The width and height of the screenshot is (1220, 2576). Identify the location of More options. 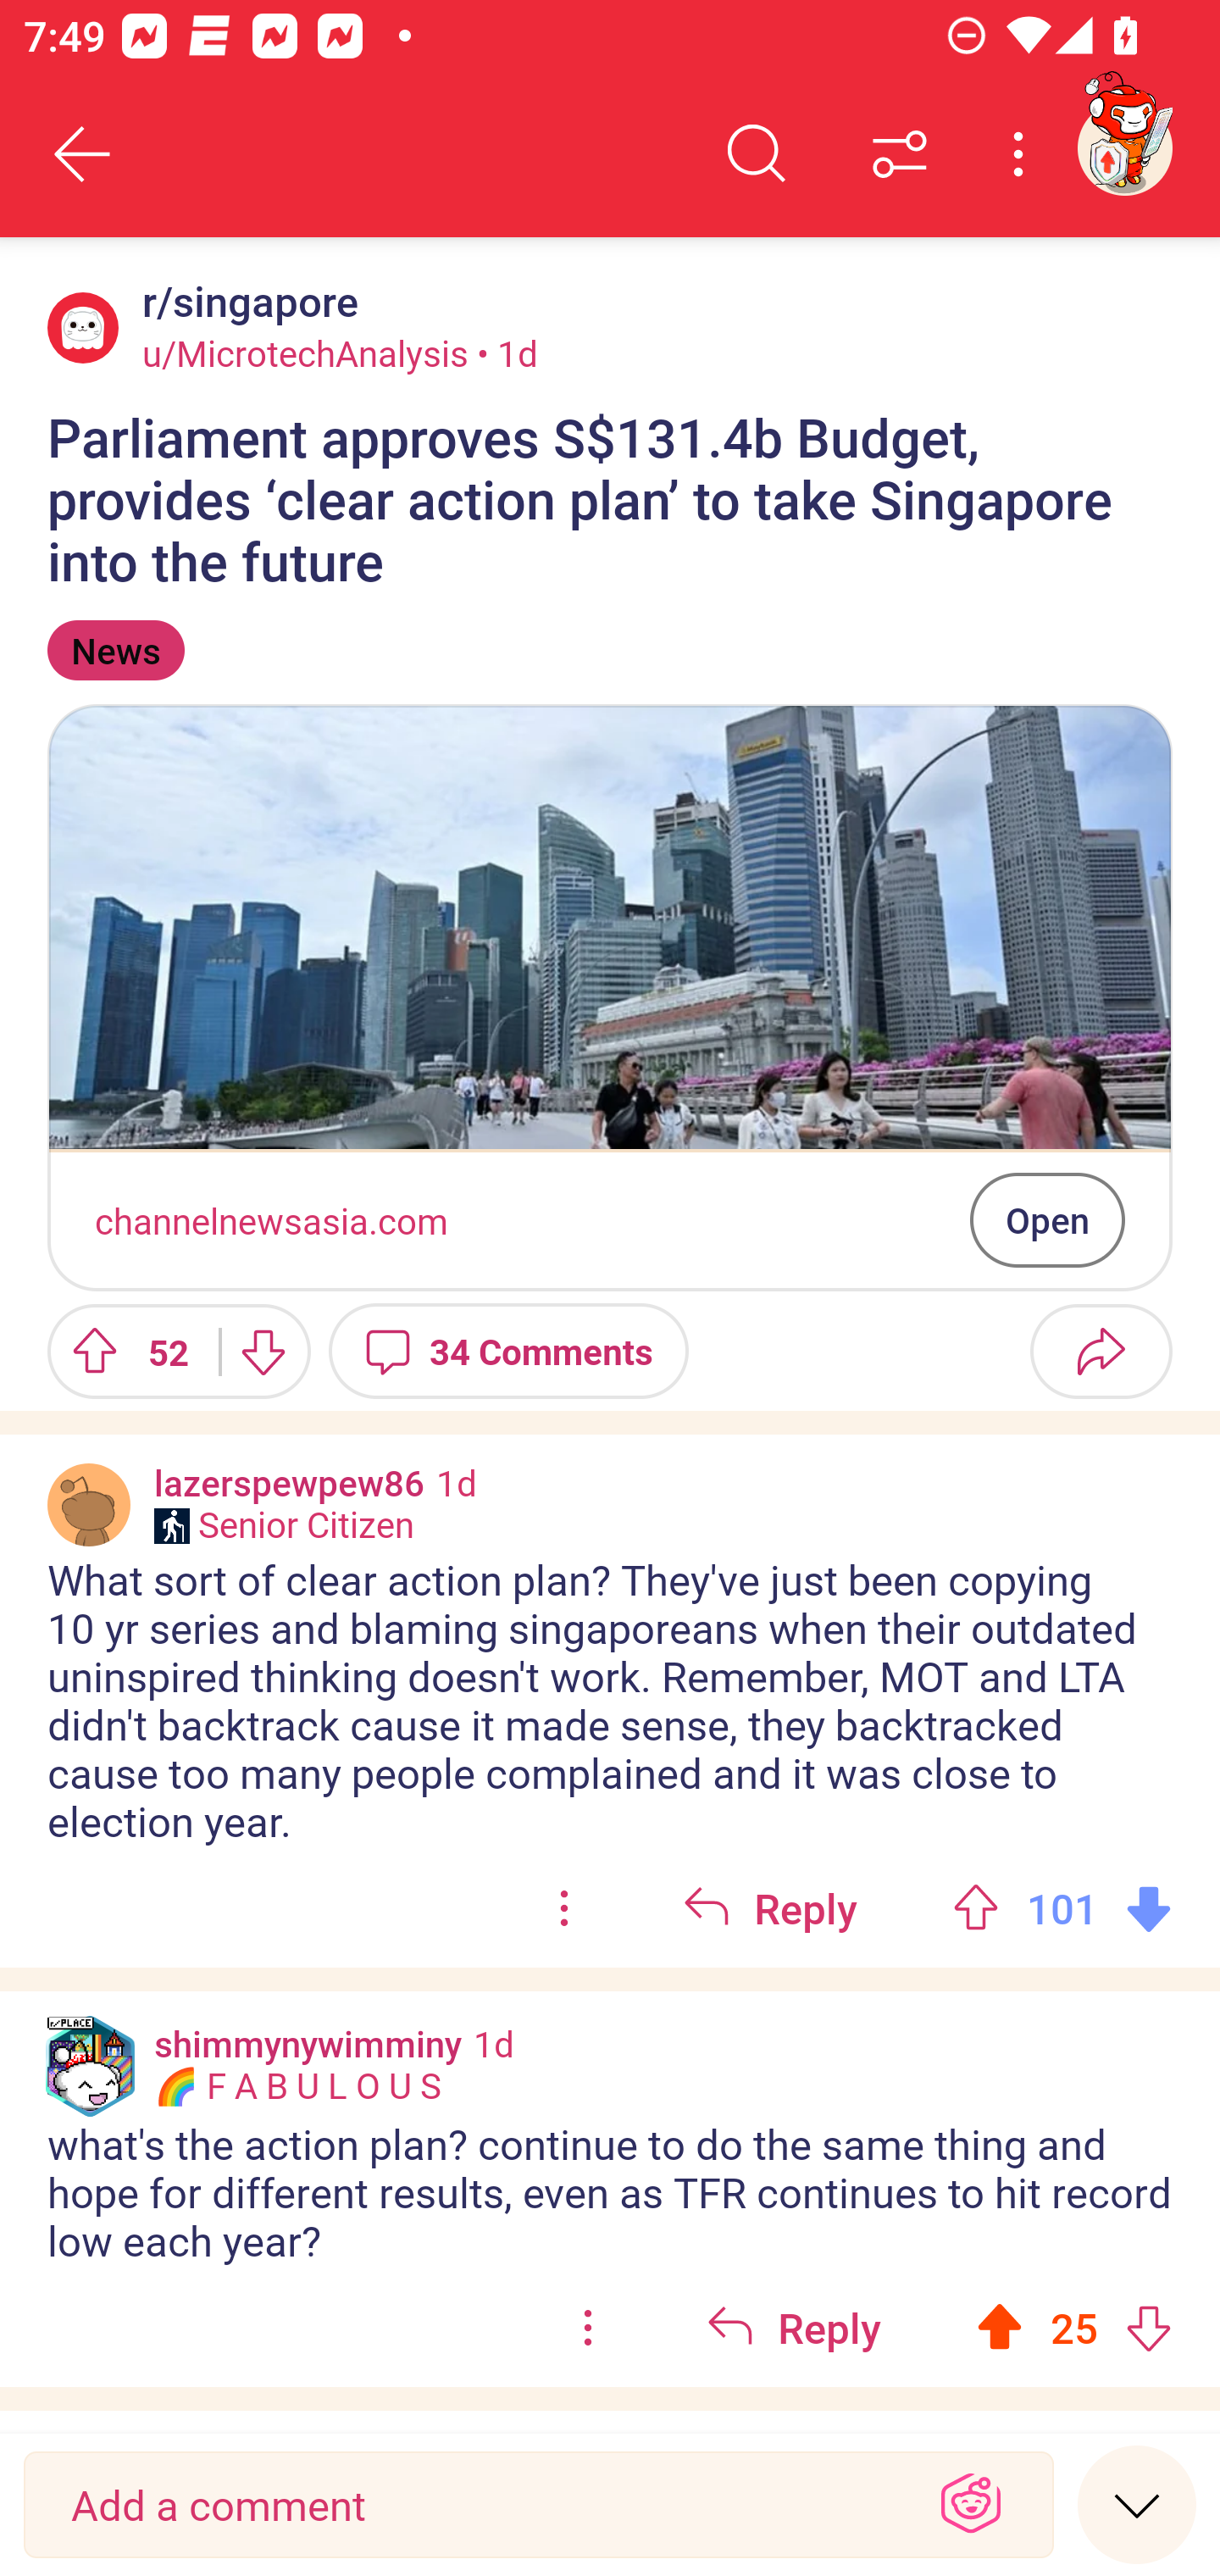
(1023, 154).